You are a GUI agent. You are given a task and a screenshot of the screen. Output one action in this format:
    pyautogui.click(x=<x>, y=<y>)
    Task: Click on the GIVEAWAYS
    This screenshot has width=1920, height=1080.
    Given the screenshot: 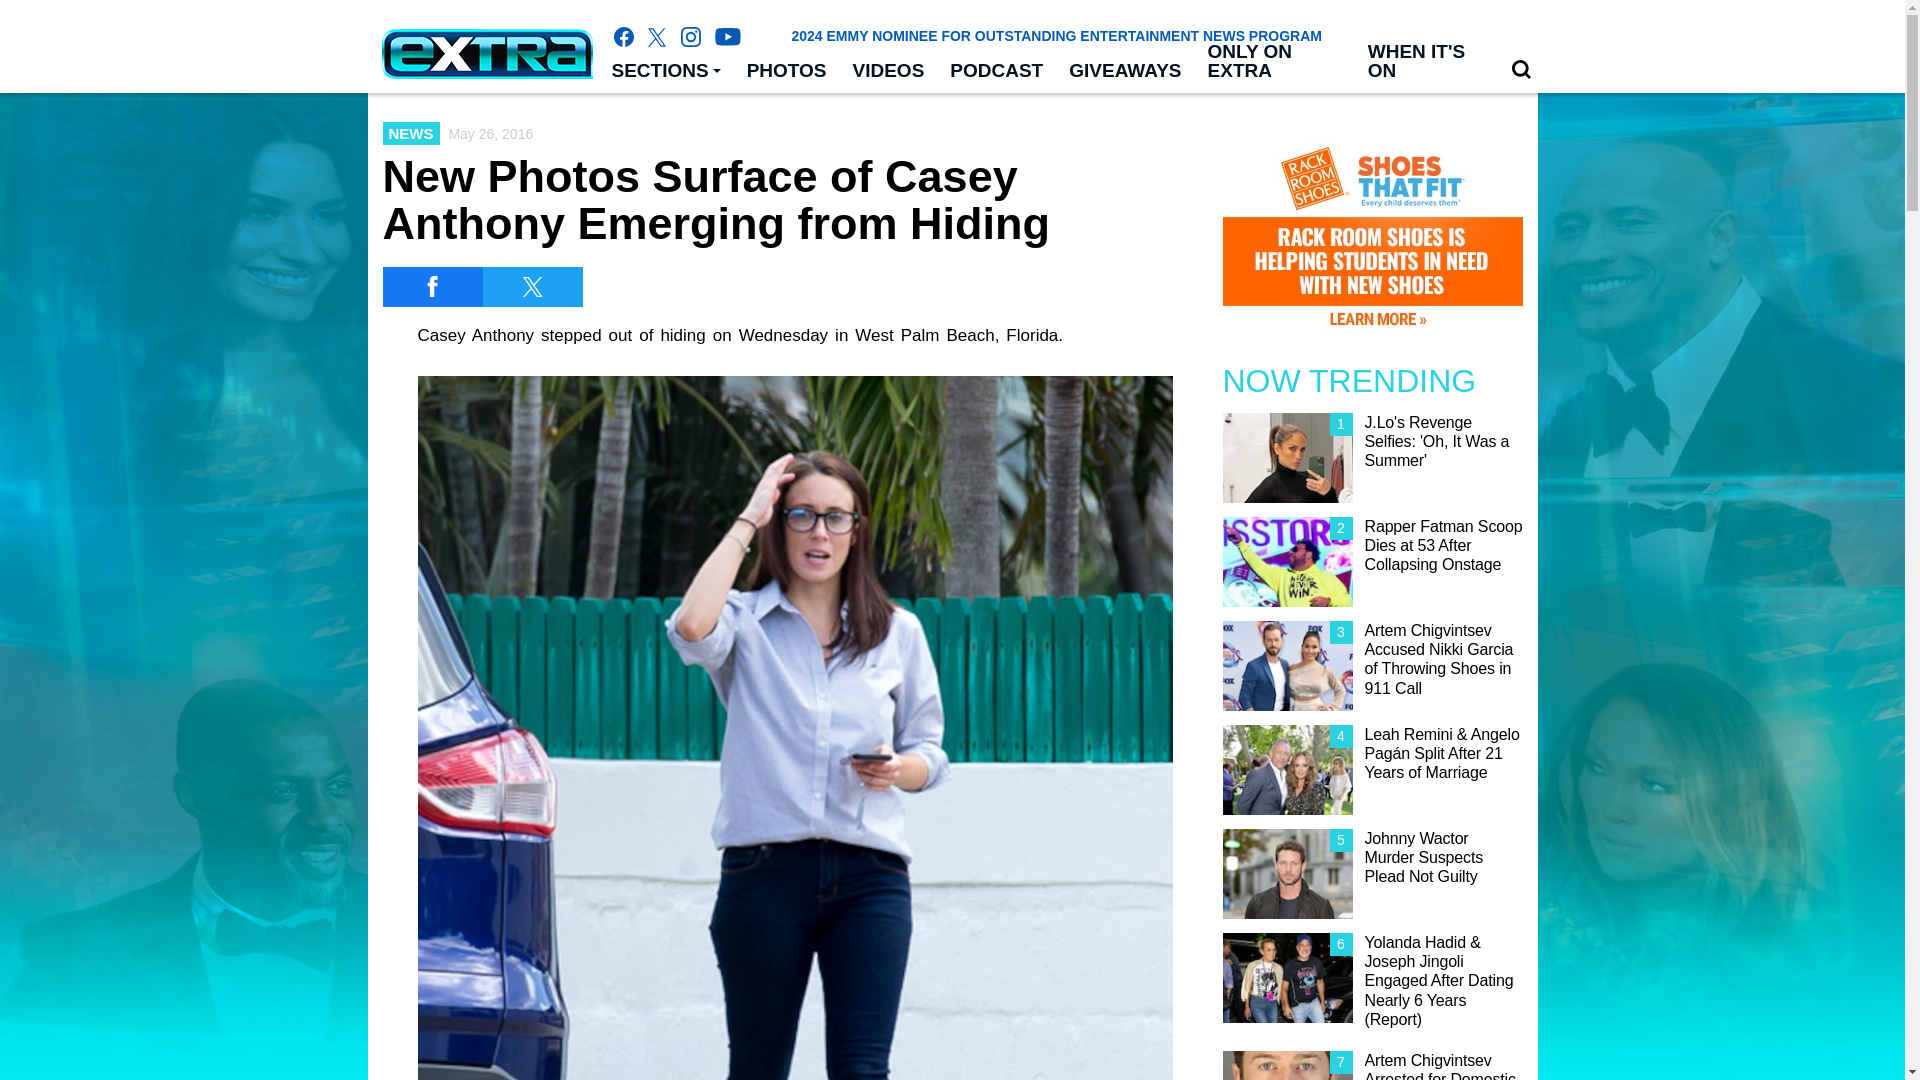 What is the action you would take?
    pyautogui.click(x=1125, y=71)
    